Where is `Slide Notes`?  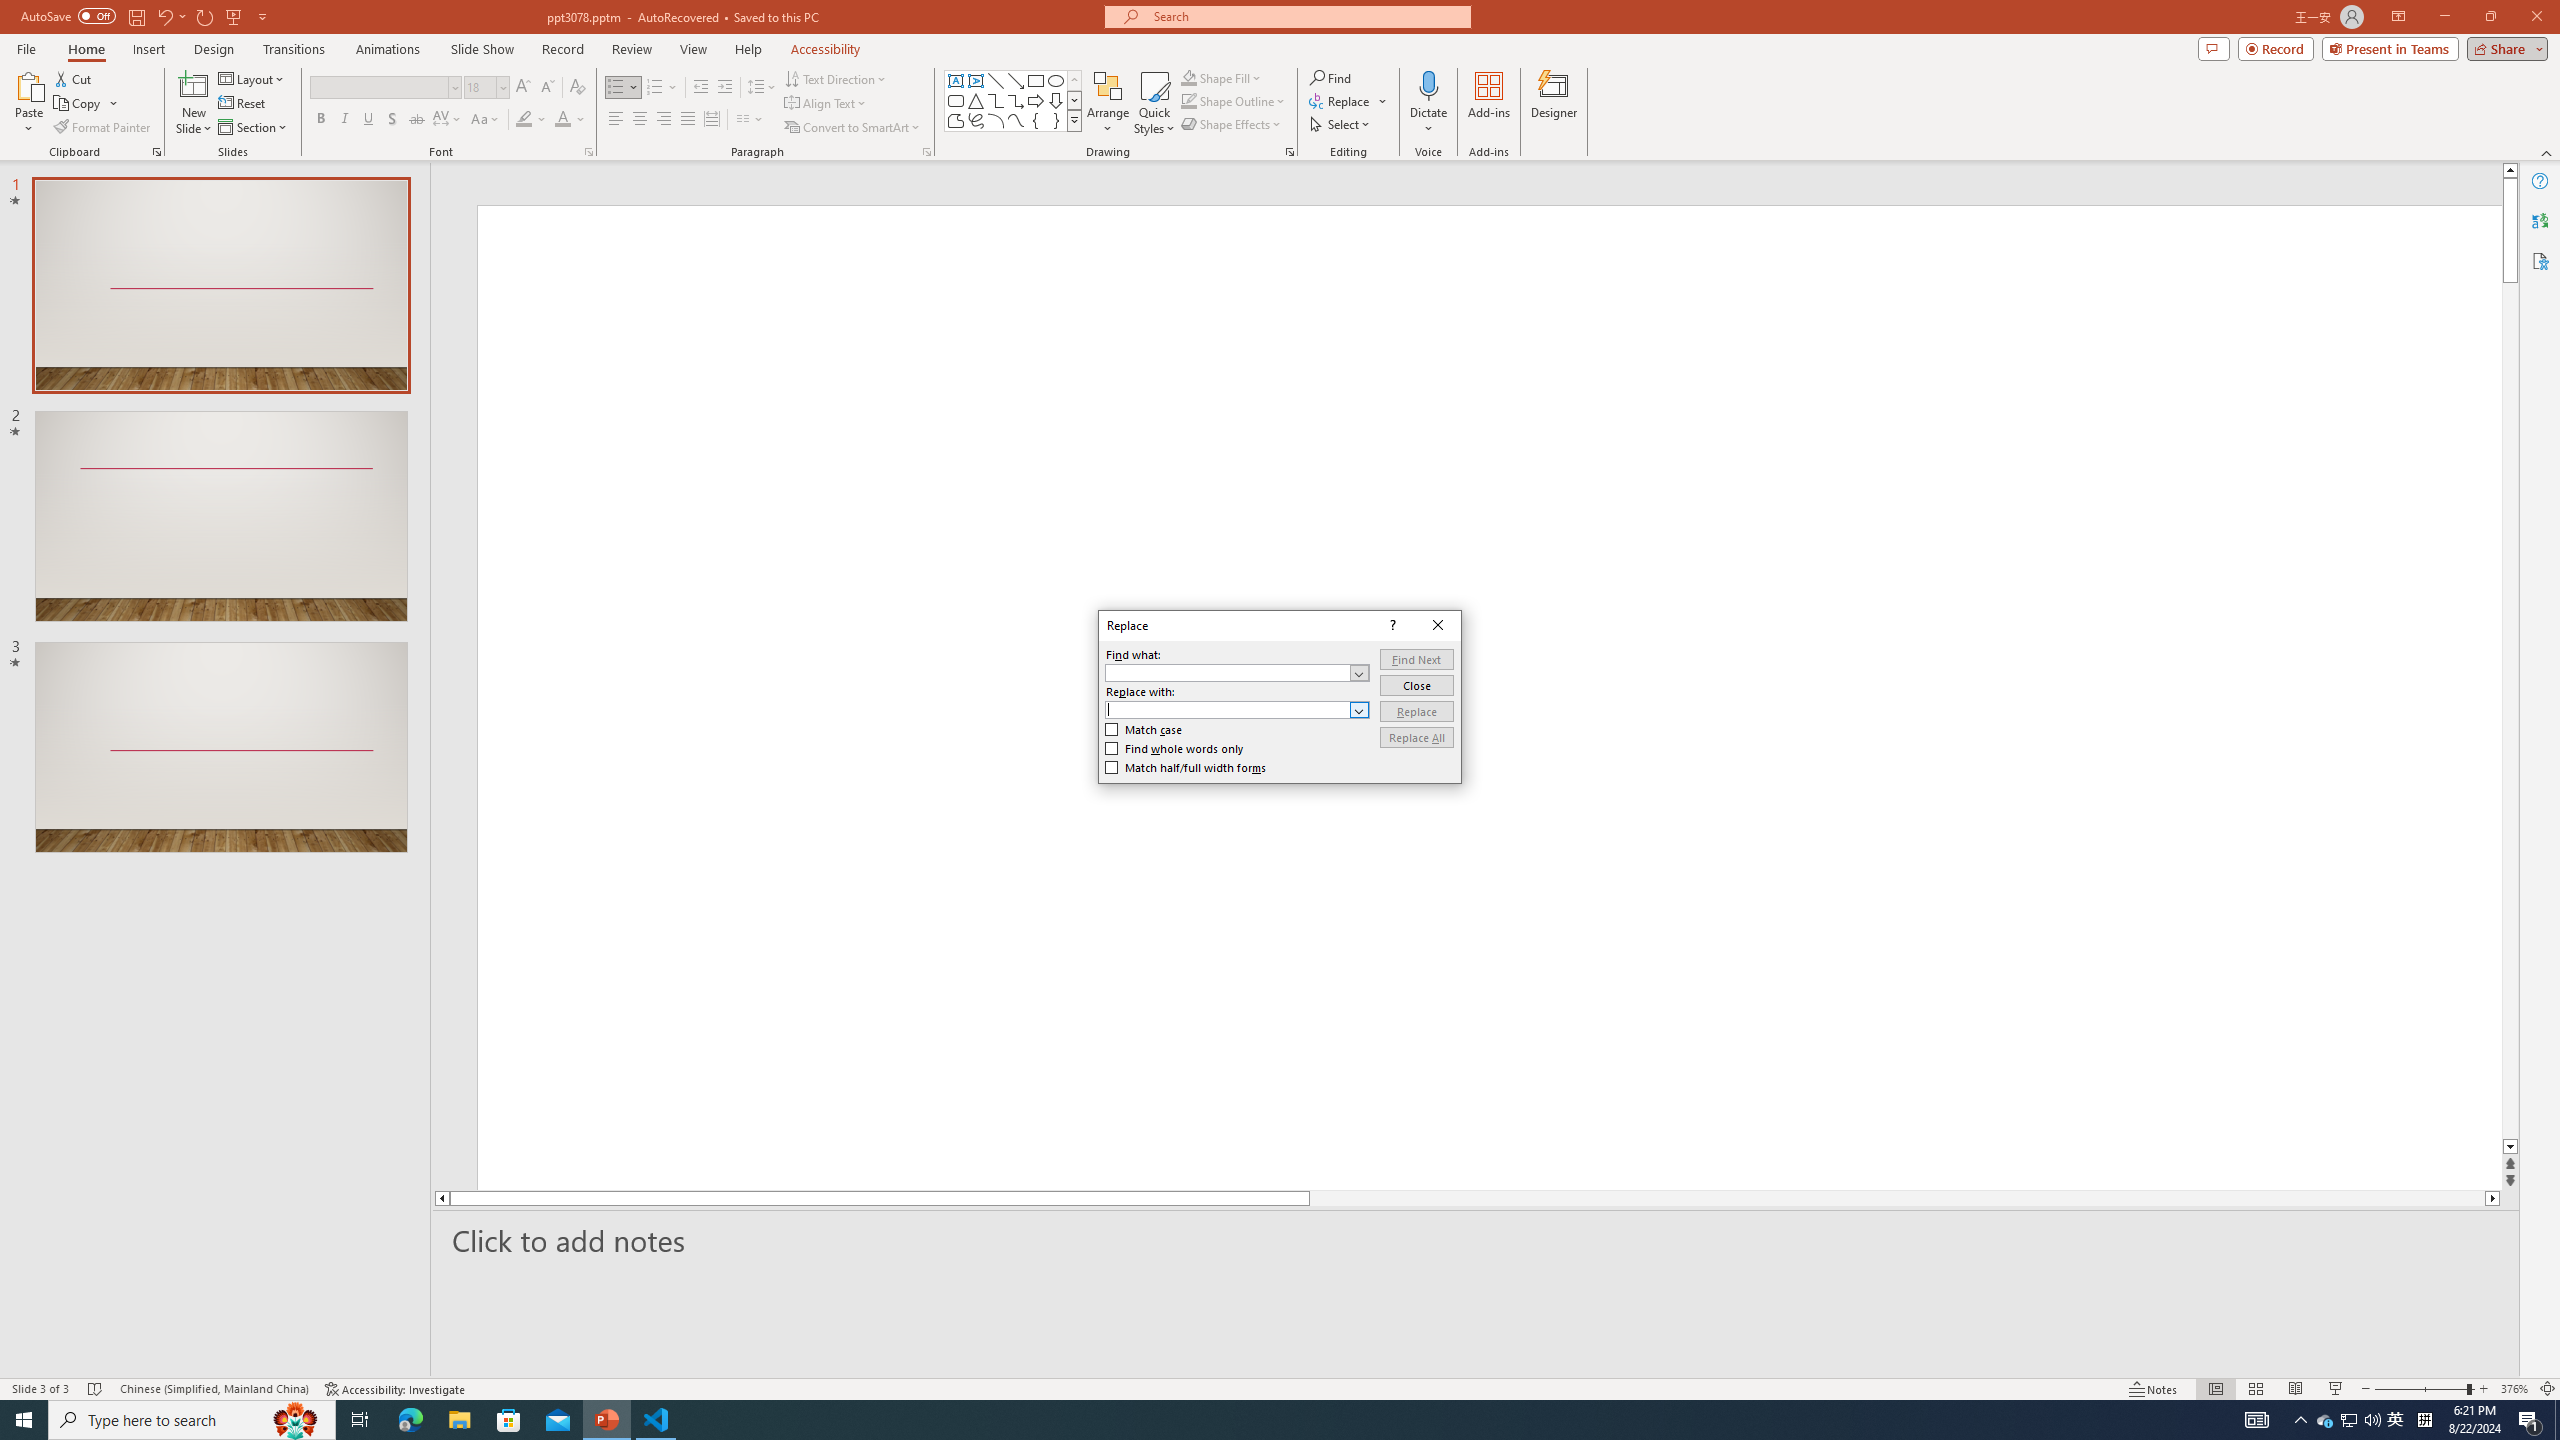 Slide Notes is located at coordinates (1477, 1240).